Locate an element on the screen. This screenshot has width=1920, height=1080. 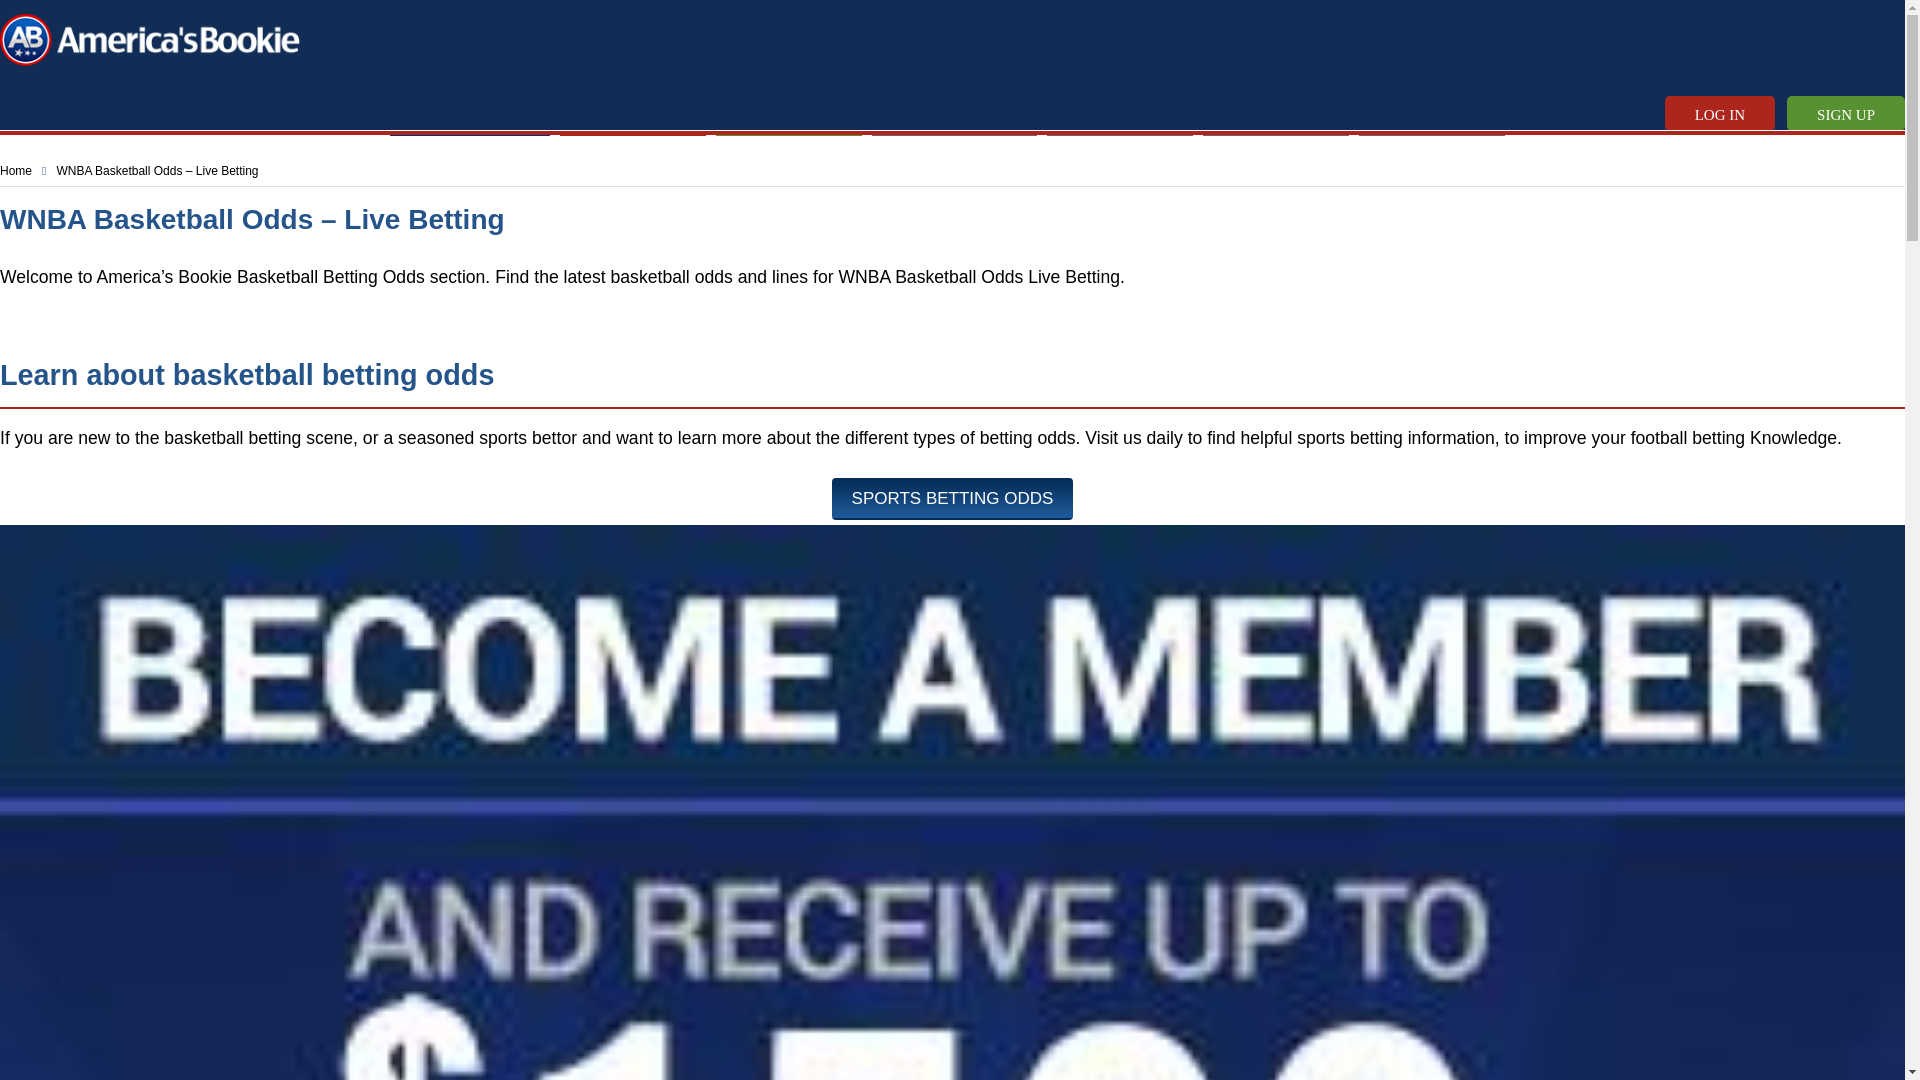
SPORTSBOOK is located at coordinates (470, 118).